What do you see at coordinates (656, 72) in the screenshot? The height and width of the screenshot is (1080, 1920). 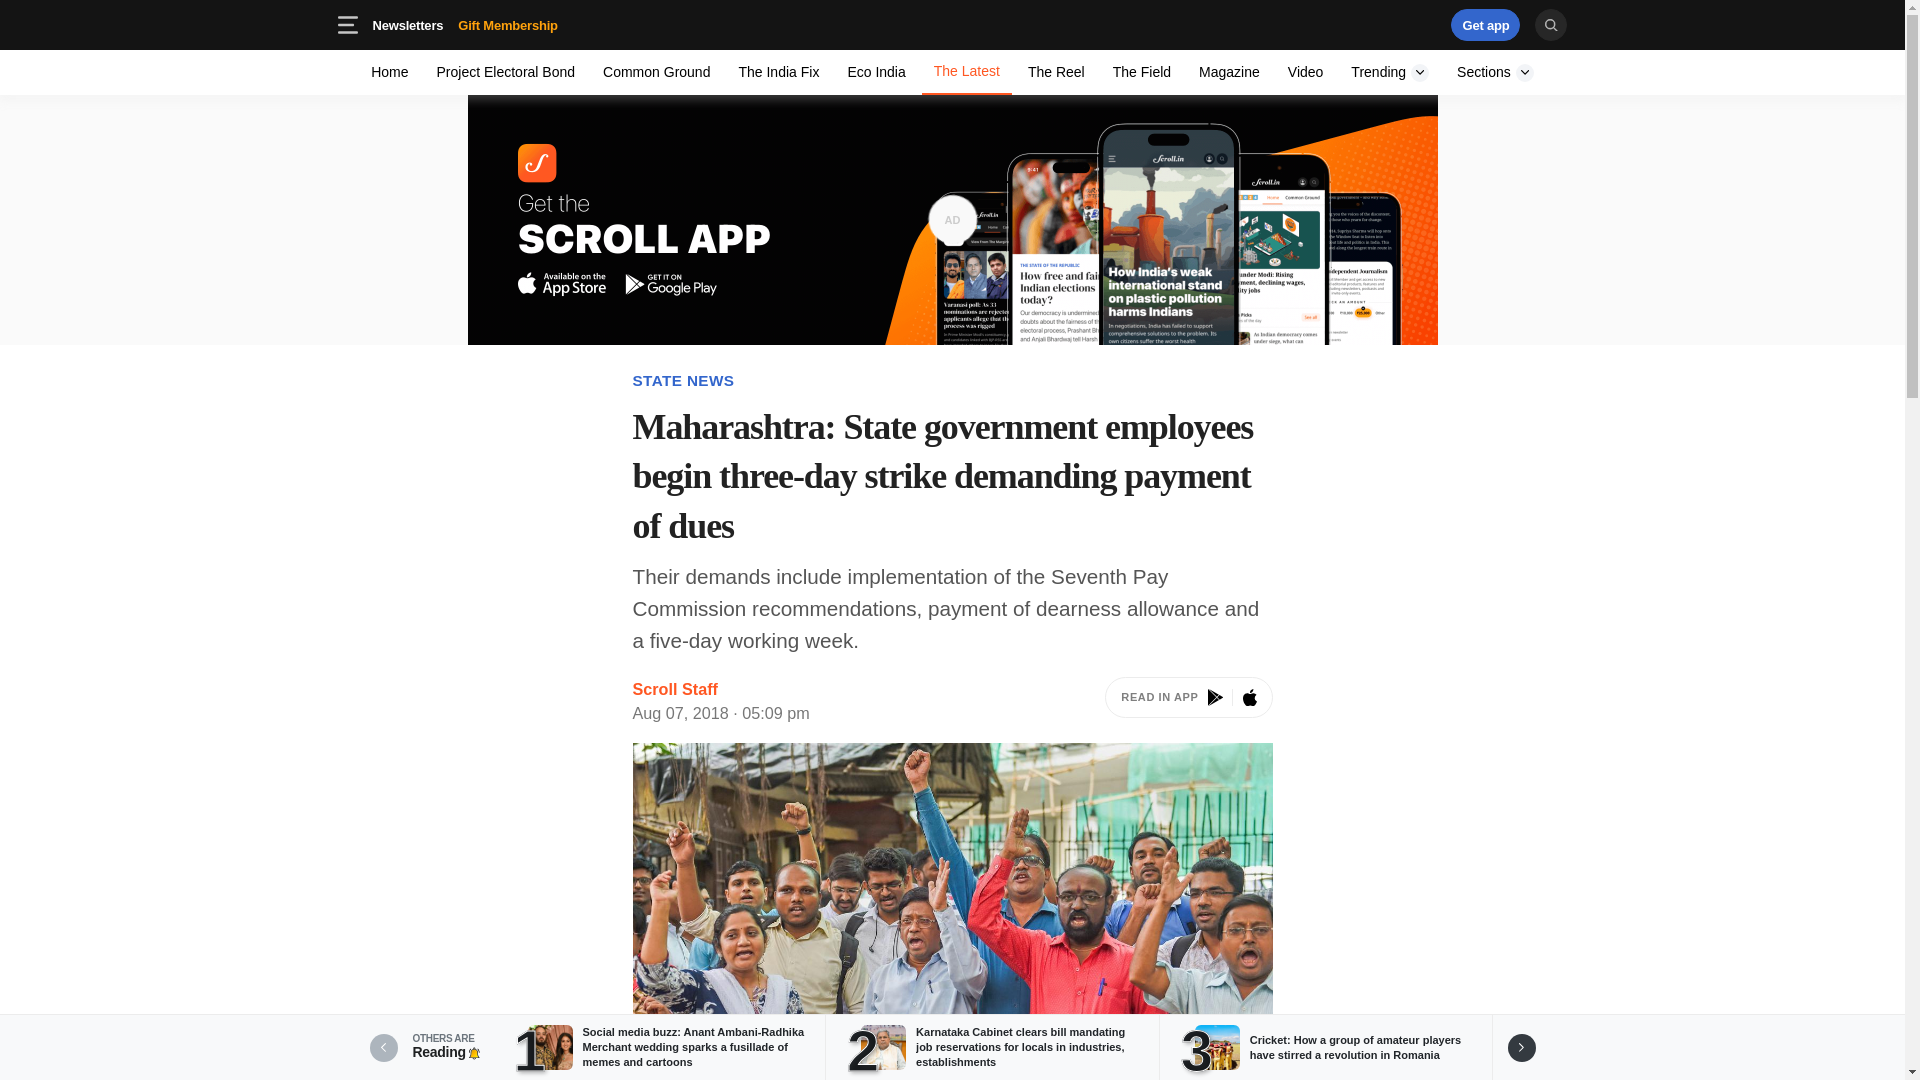 I see `Project Electoral Bond` at bounding box center [656, 72].